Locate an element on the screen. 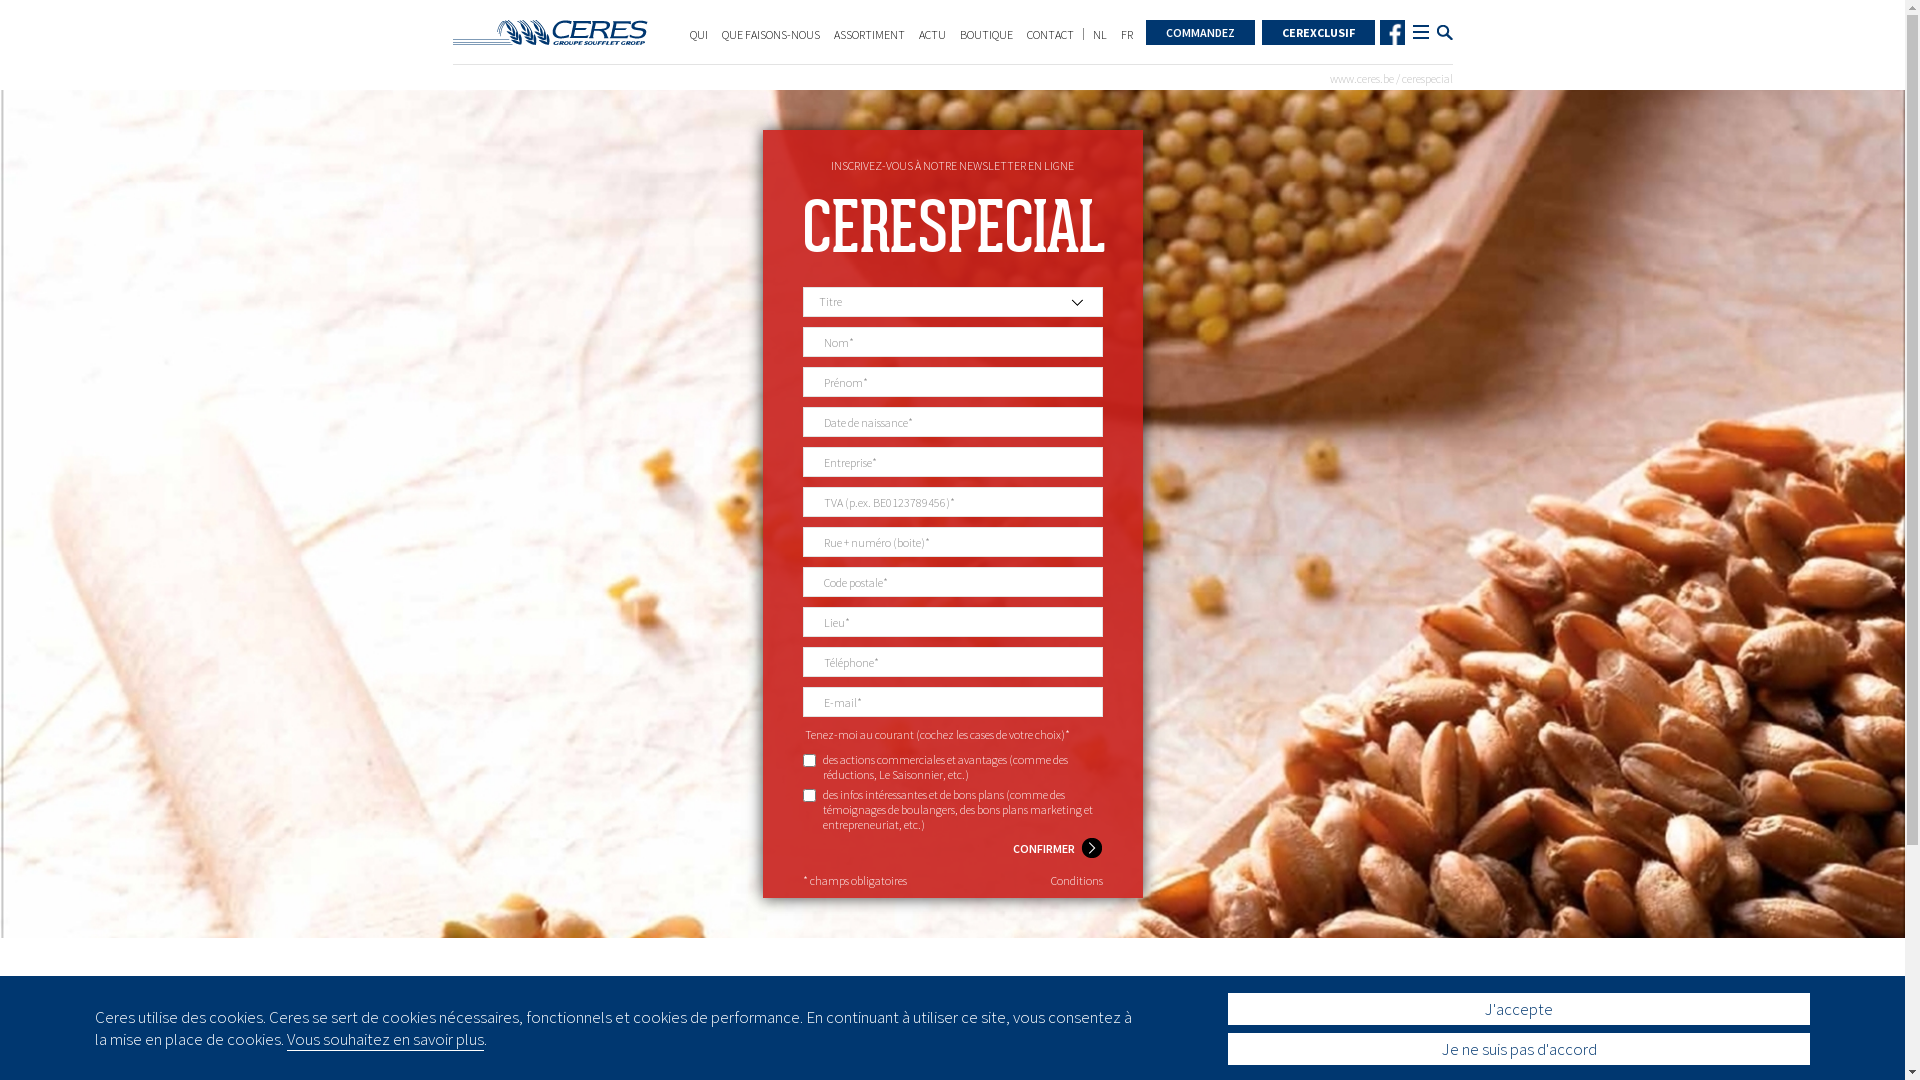  J'accepte is located at coordinates (1519, 1010).